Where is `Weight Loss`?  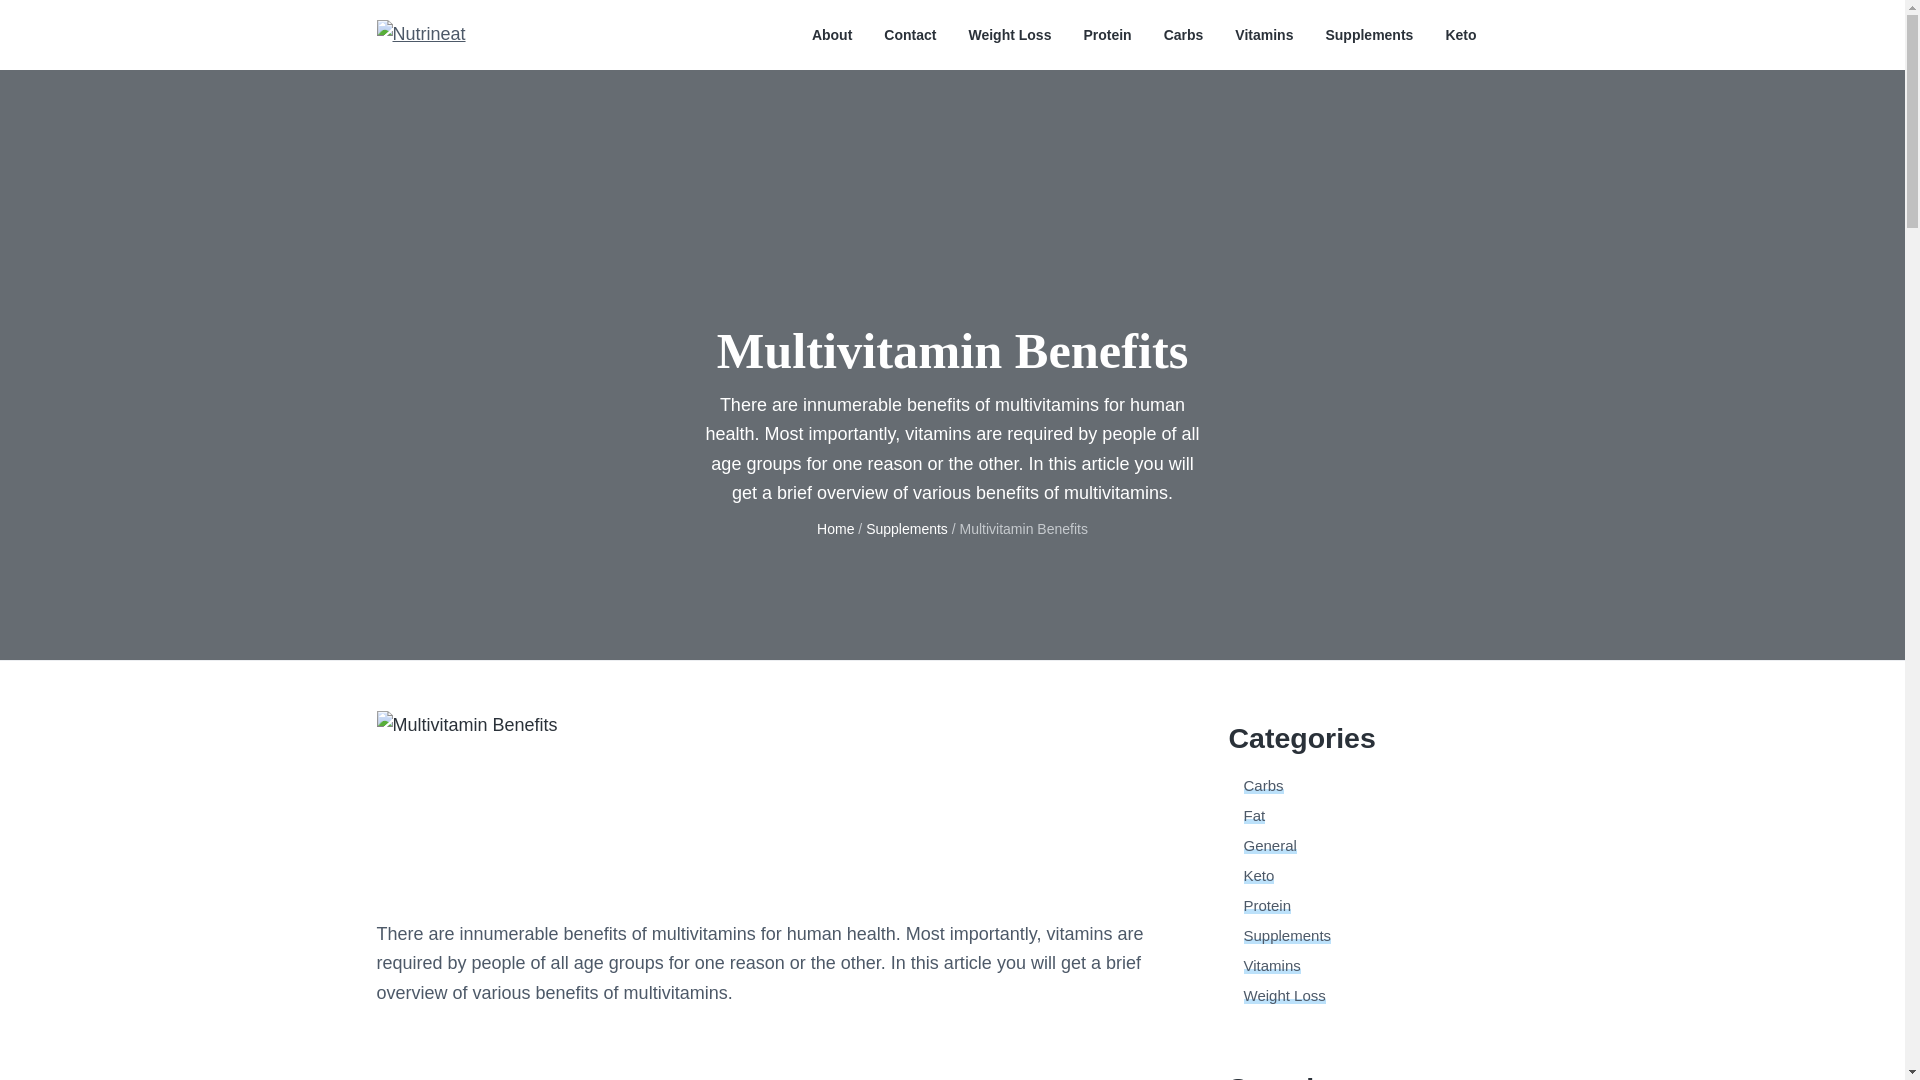 Weight Loss is located at coordinates (1008, 35).